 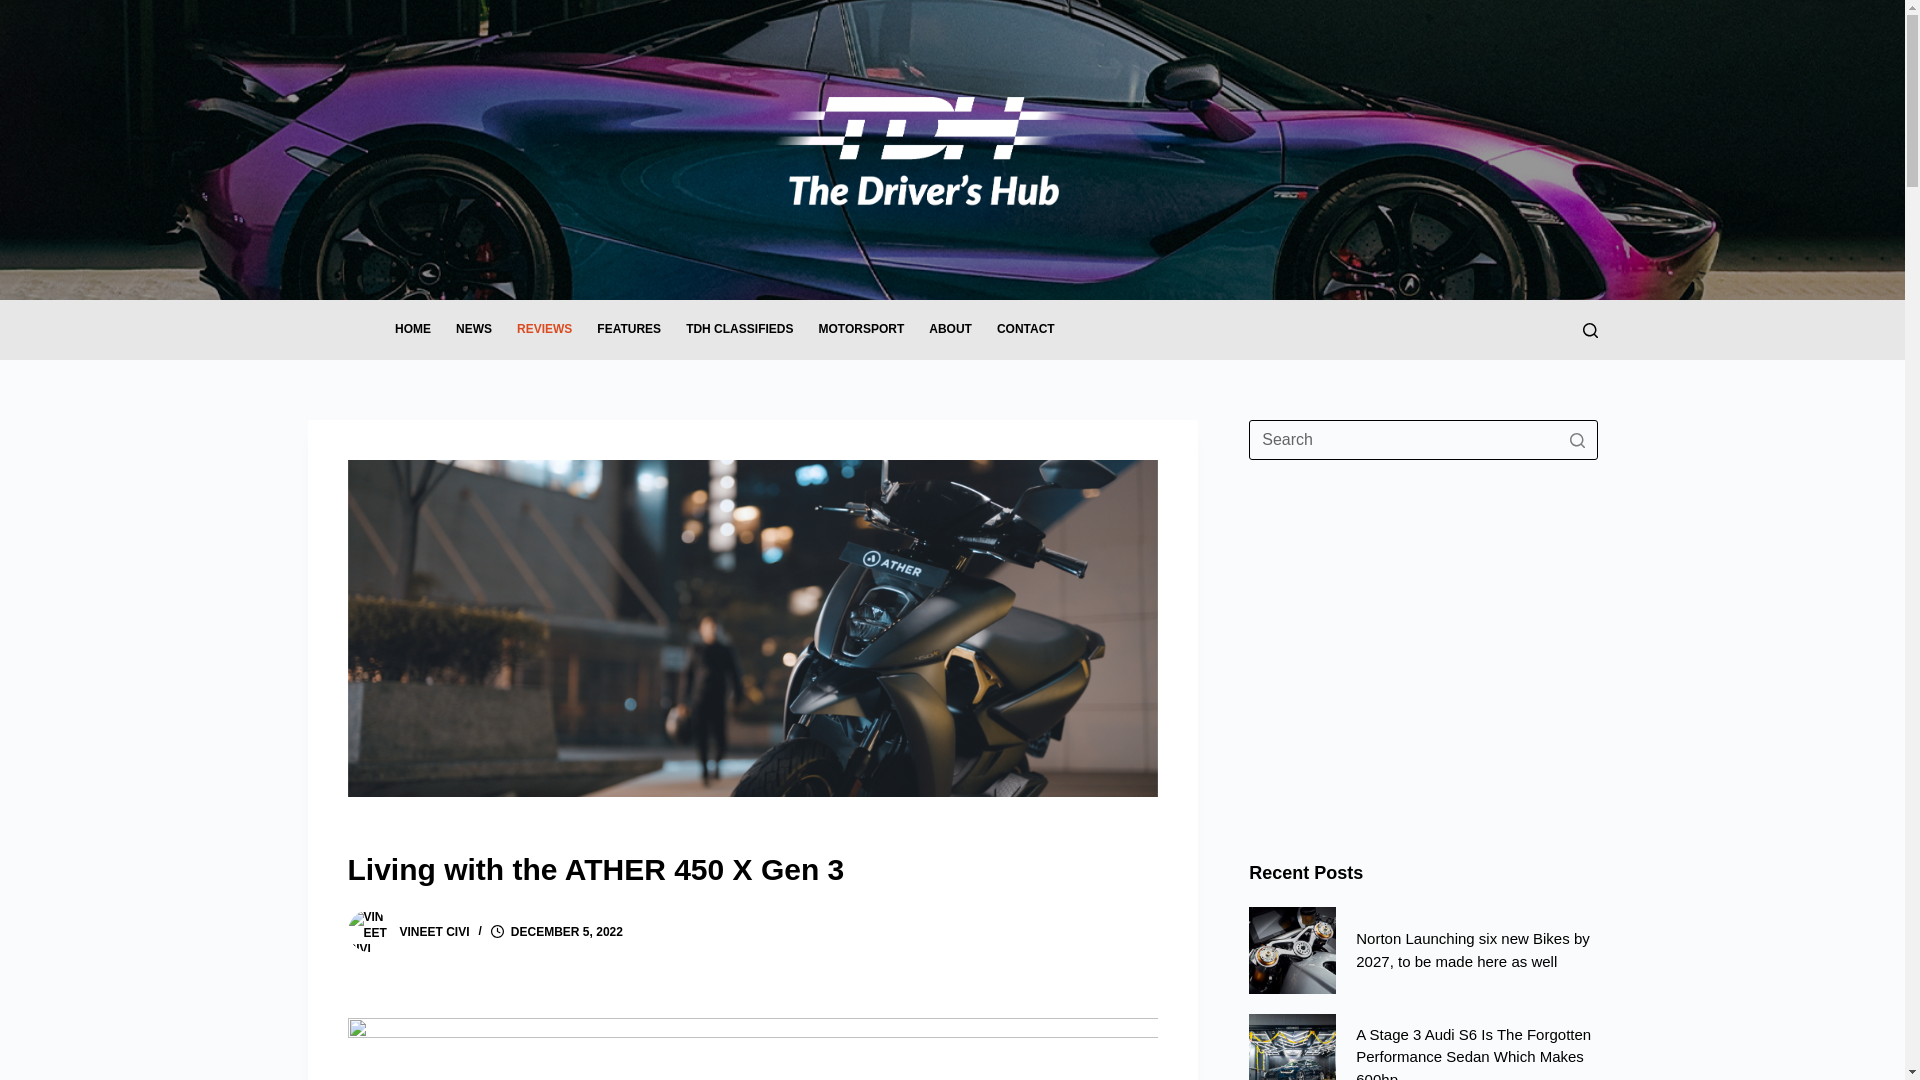 I want to click on NEWS, so click(x=474, y=330).